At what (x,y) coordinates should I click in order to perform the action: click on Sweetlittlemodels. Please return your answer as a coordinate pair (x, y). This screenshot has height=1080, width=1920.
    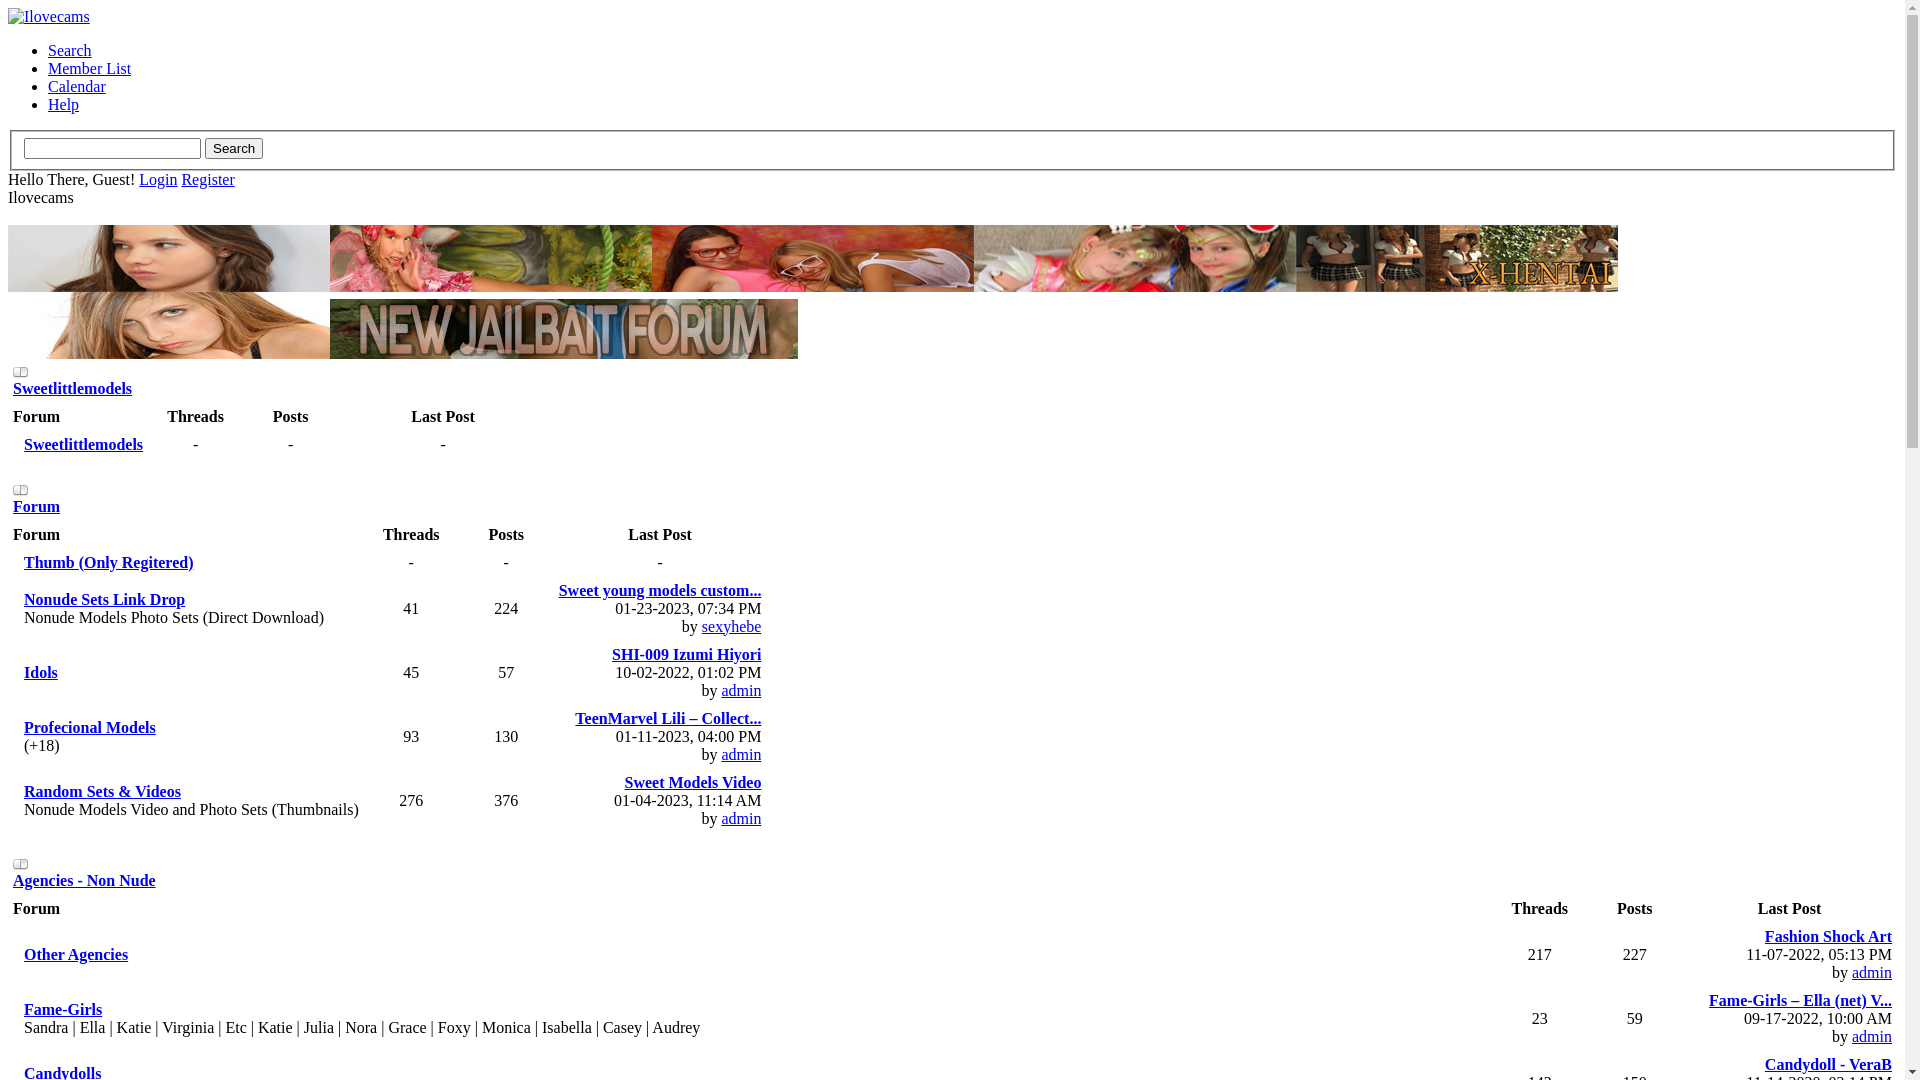
    Looking at the image, I should click on (84, 444).